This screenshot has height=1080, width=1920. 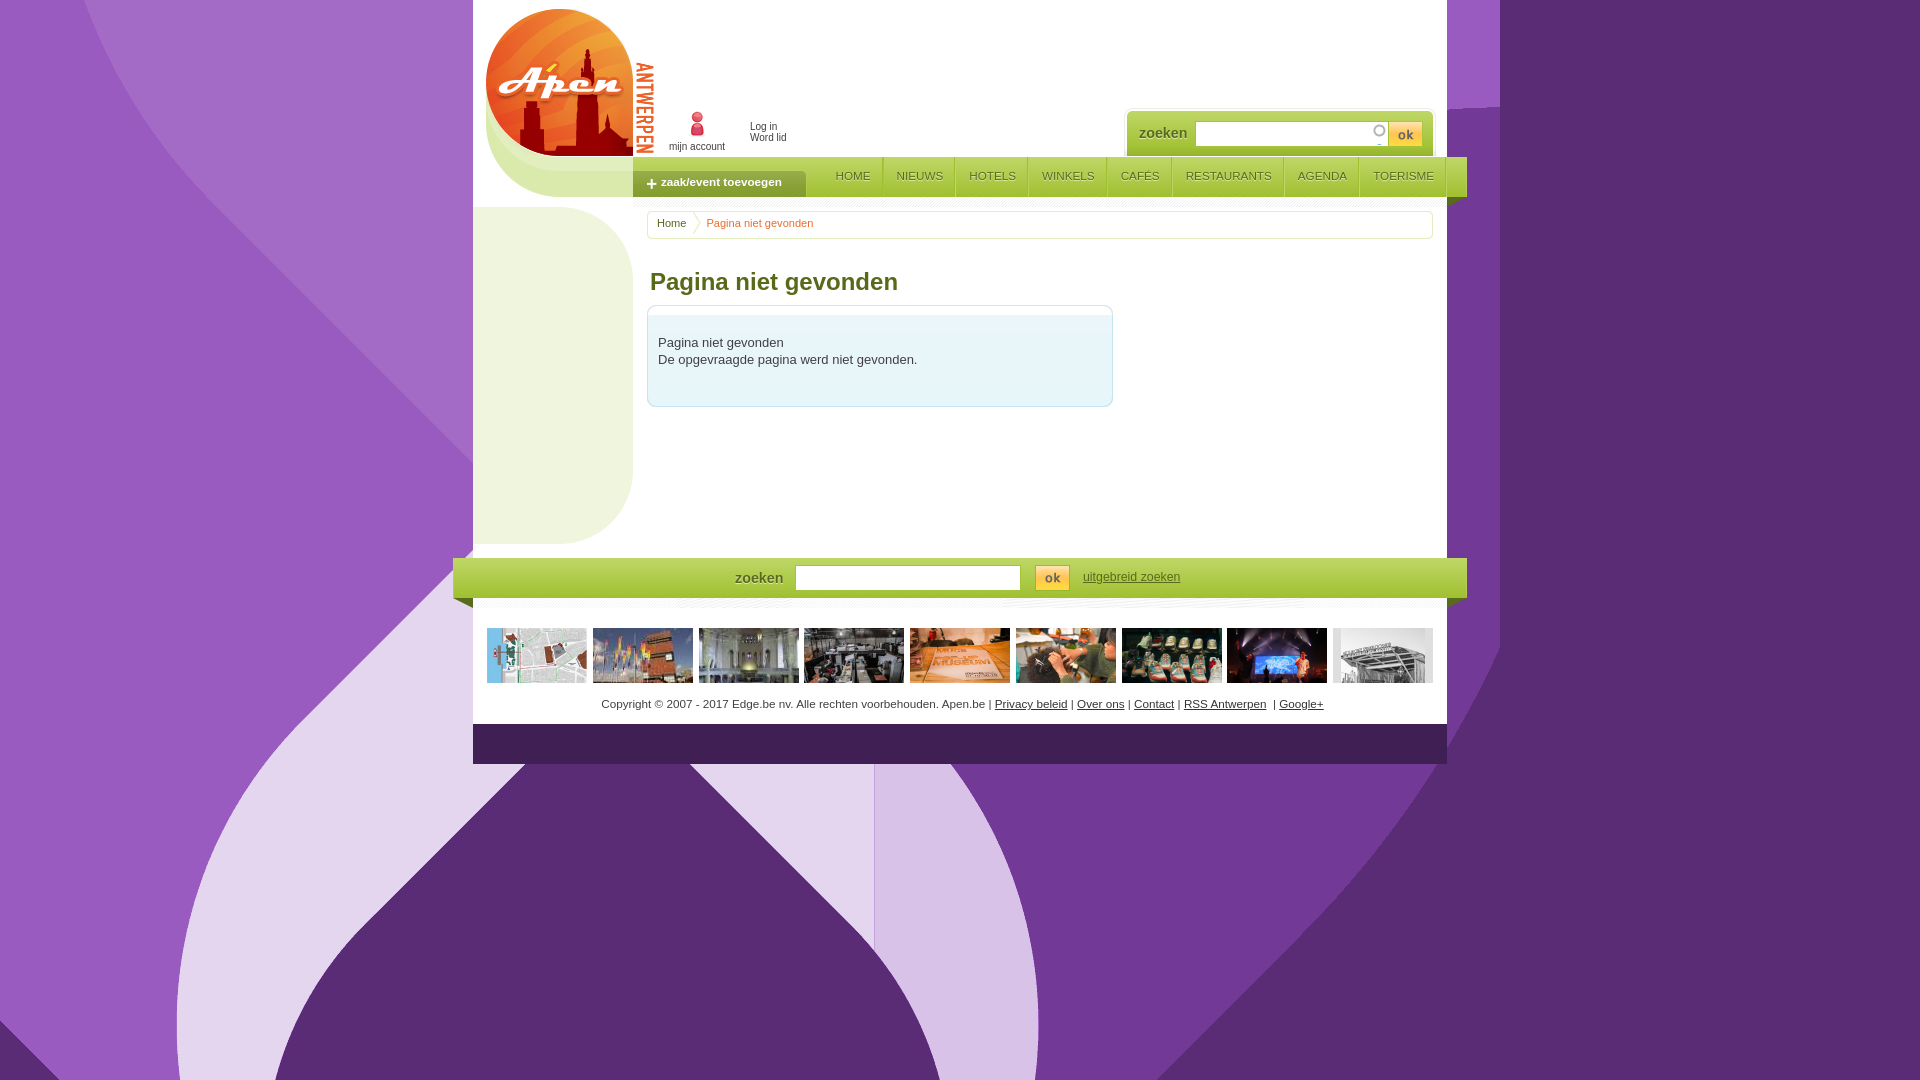 What do you see at coordinates (1404, 174) in the screenshot?
I see `TOERISME` at bounding box center [1404, 174].